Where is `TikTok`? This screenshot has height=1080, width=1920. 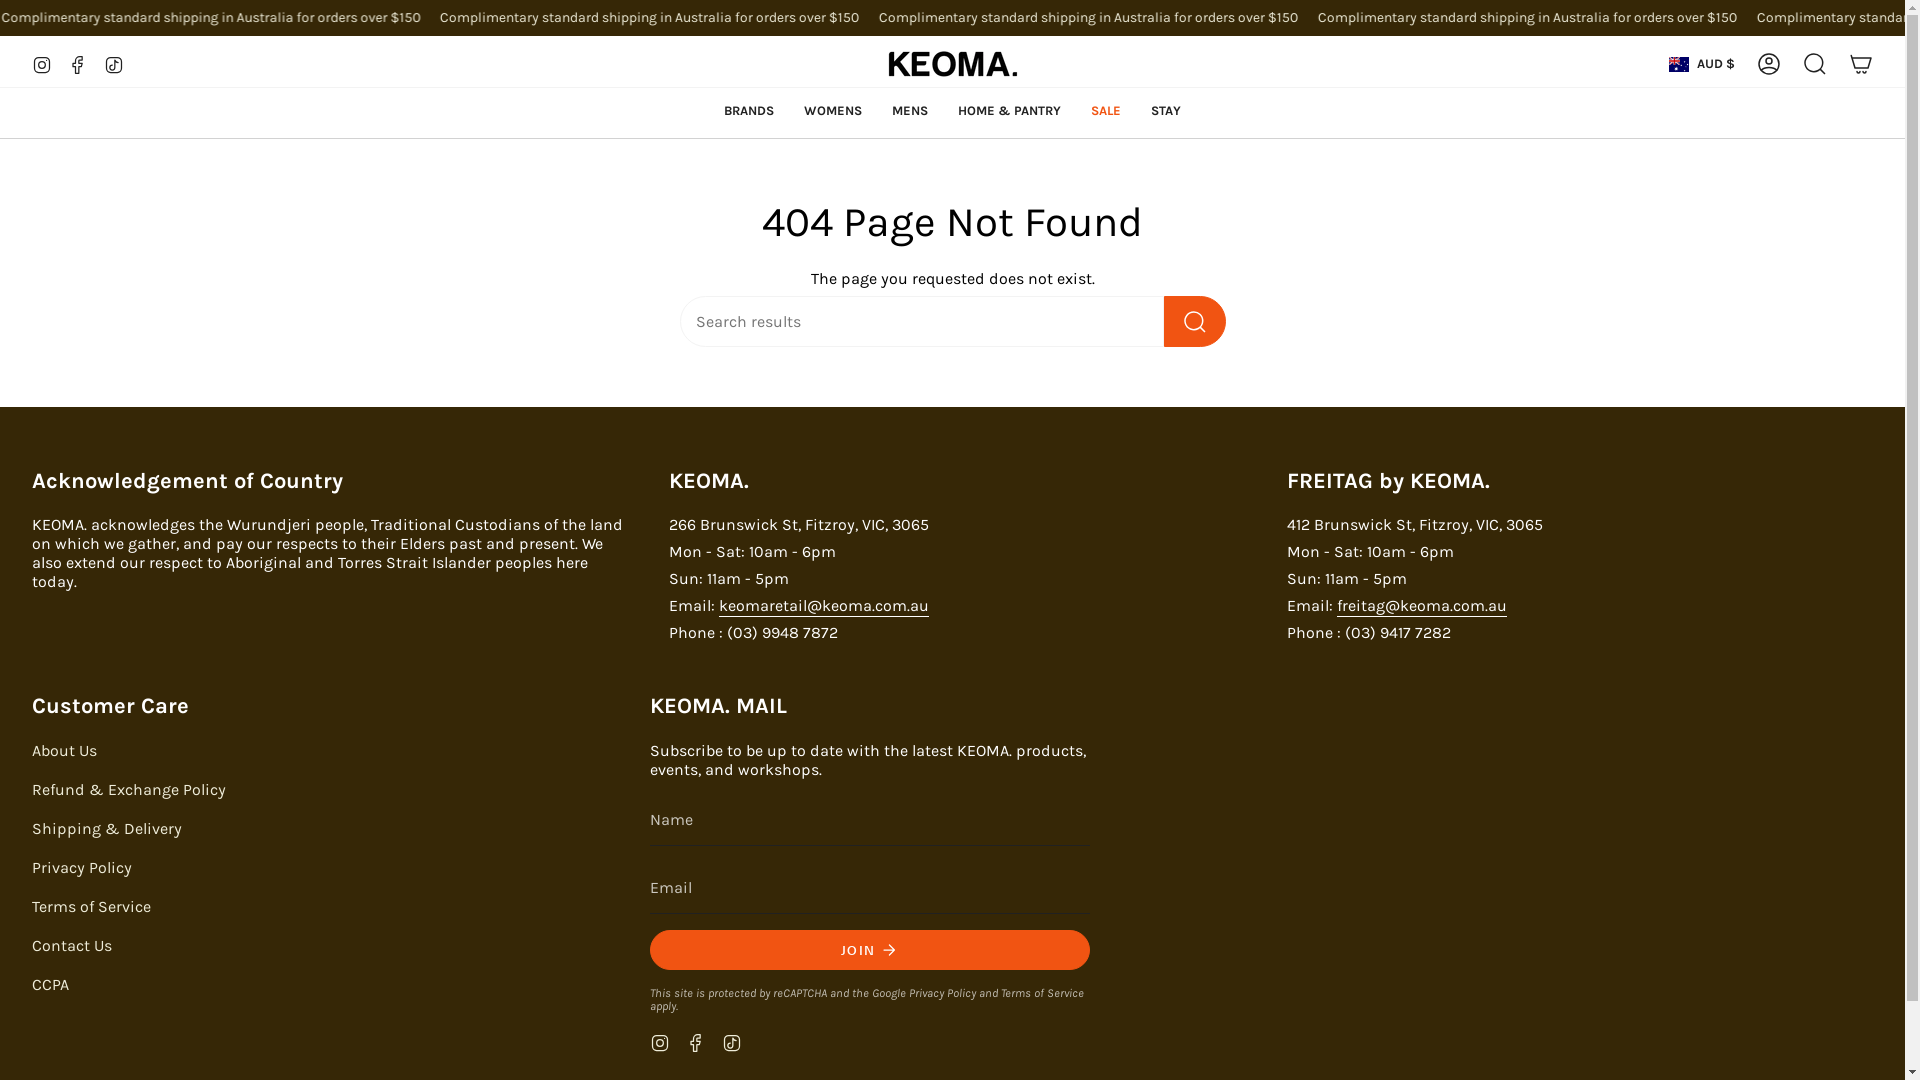
TikTok is located at coordinates (732, 1042).